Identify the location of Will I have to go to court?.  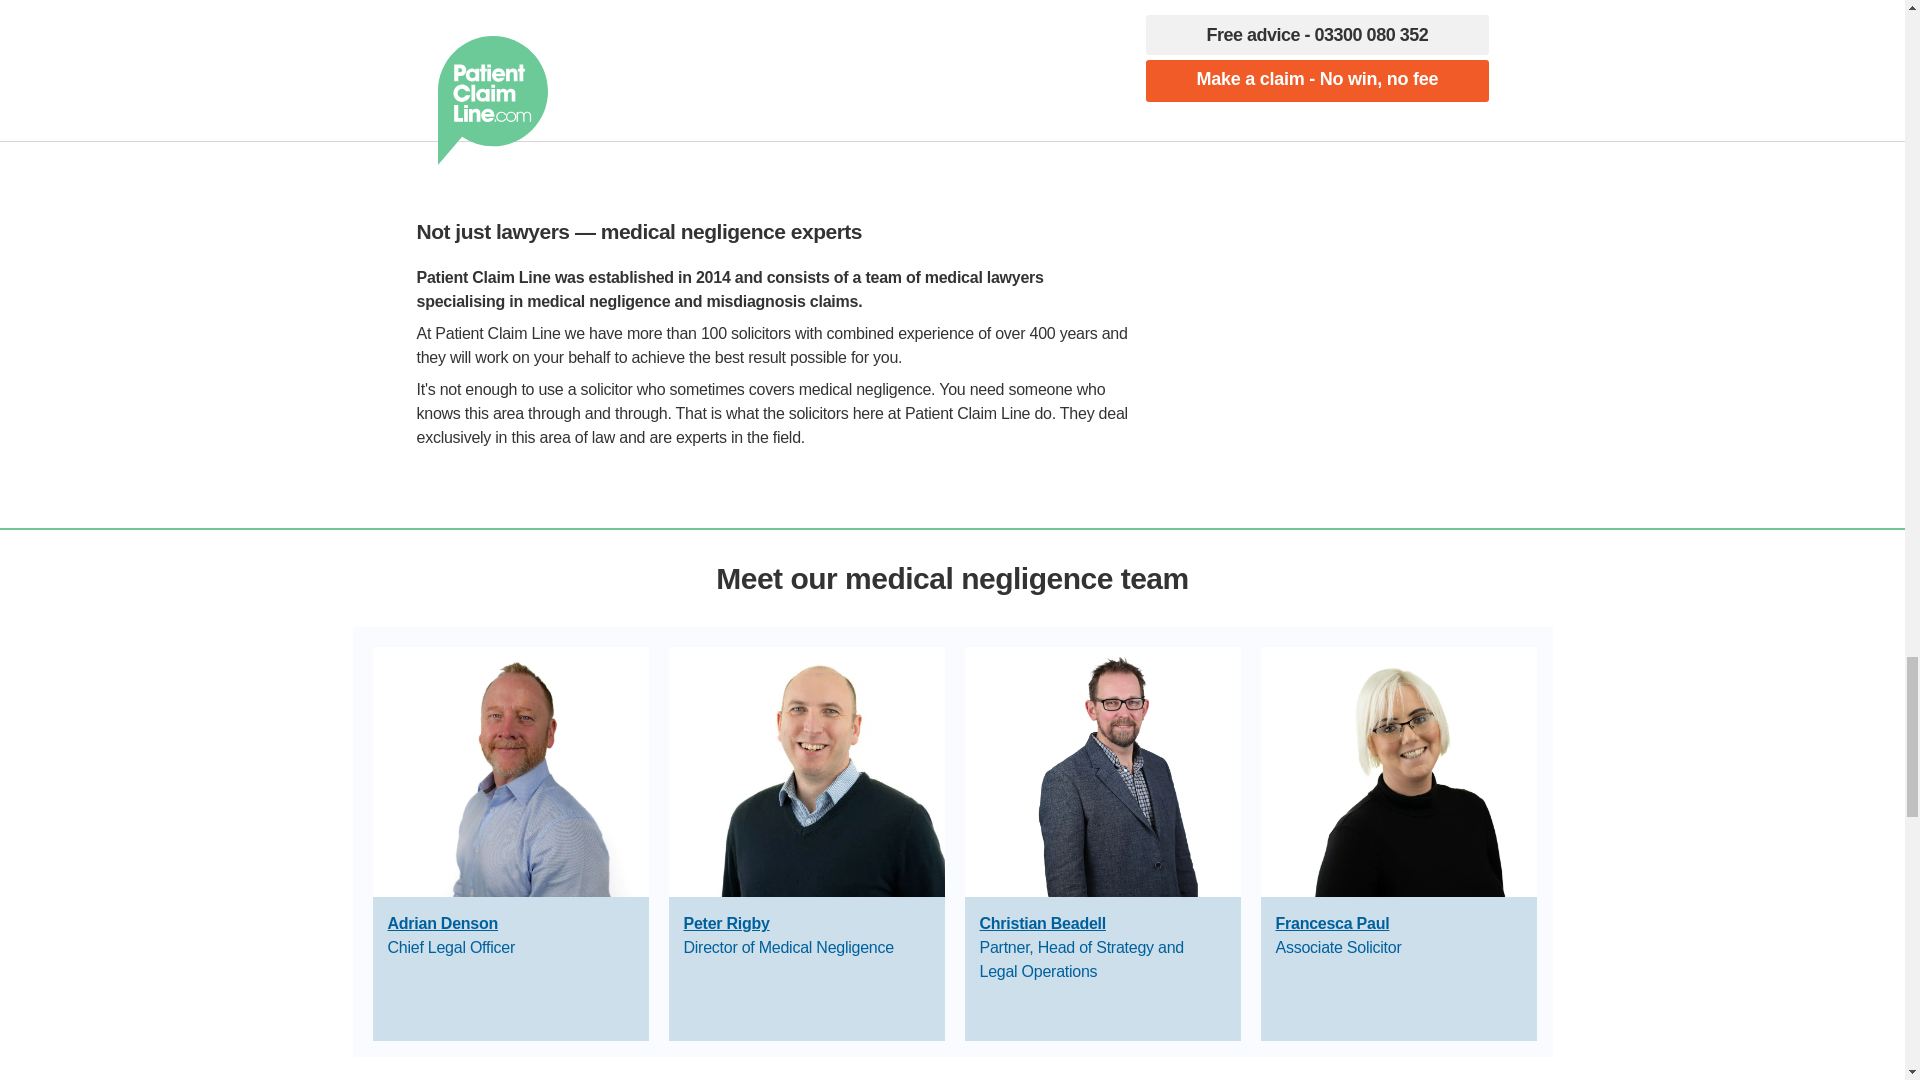
(738, 10).